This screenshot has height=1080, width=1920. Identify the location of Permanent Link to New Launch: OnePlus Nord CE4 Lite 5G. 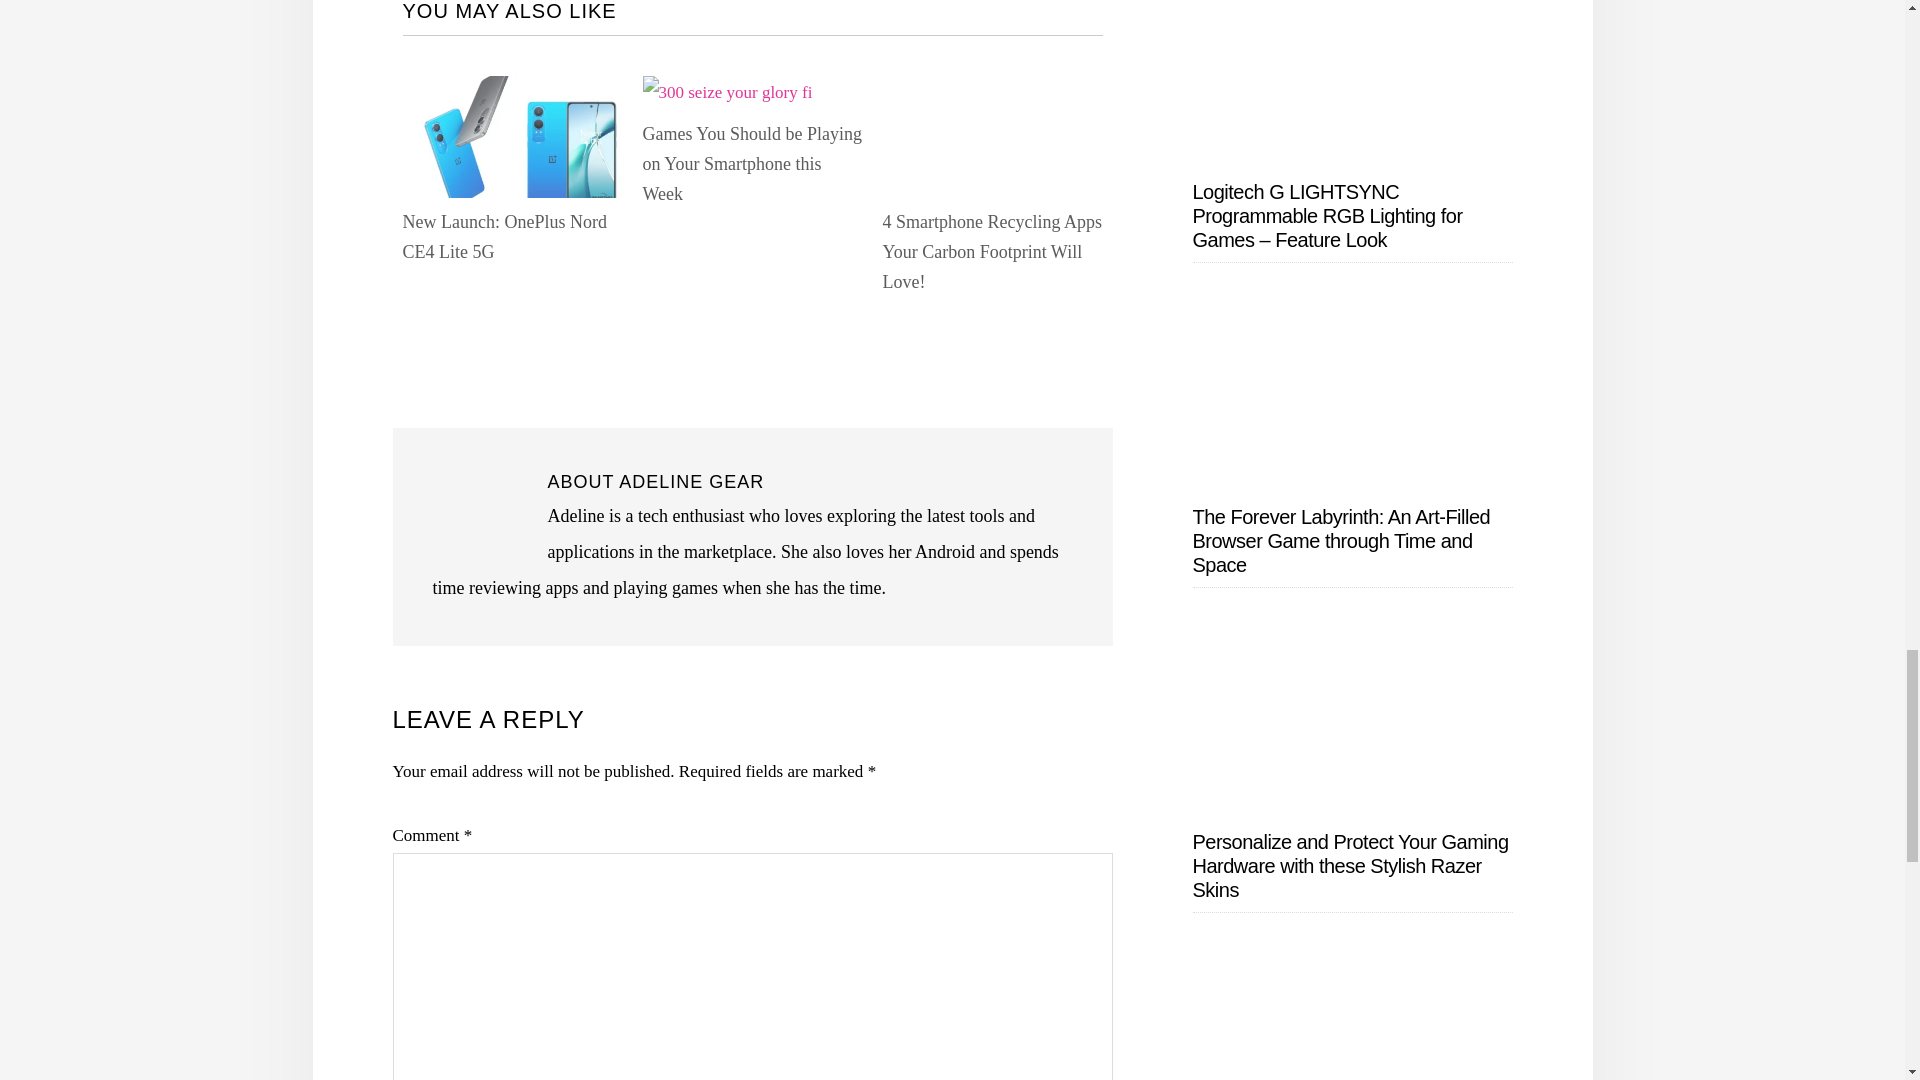
(512, 92).